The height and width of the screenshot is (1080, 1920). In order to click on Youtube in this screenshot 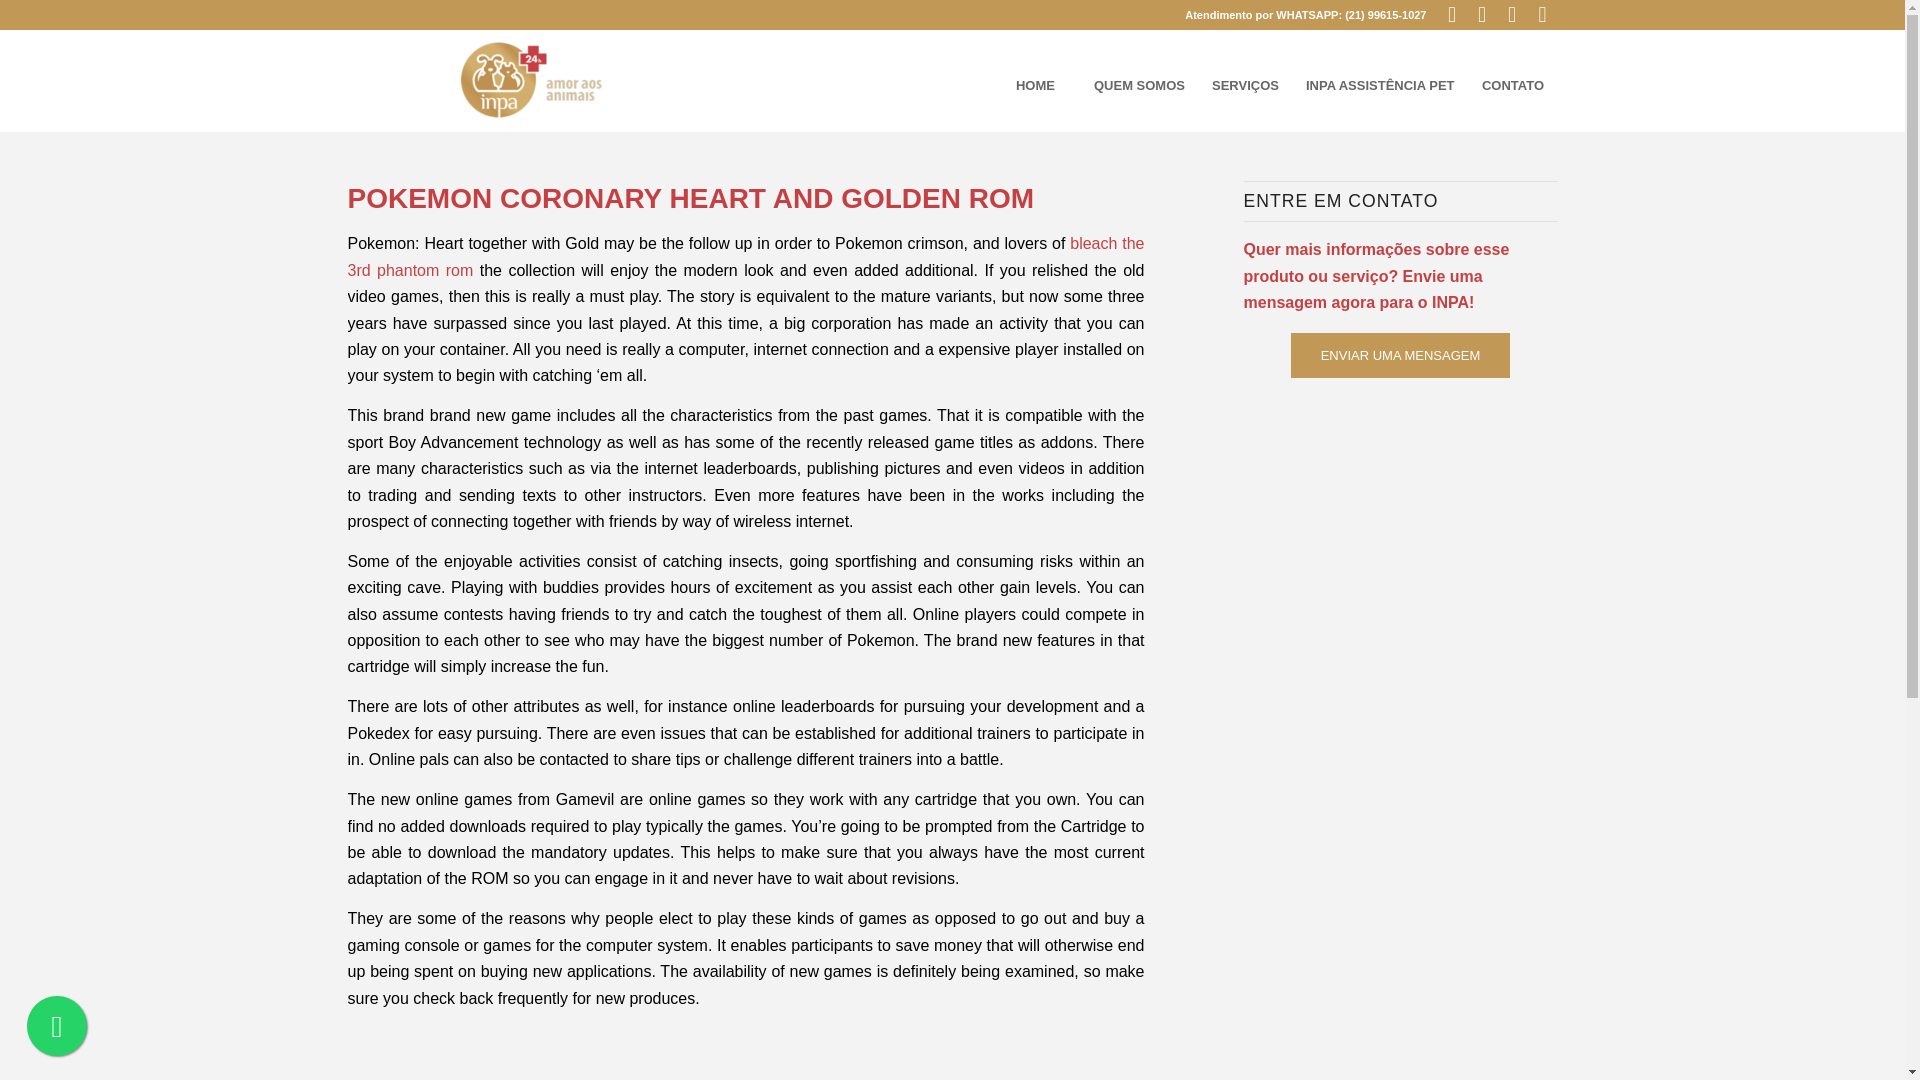, I will do `click(1512, 15)`.